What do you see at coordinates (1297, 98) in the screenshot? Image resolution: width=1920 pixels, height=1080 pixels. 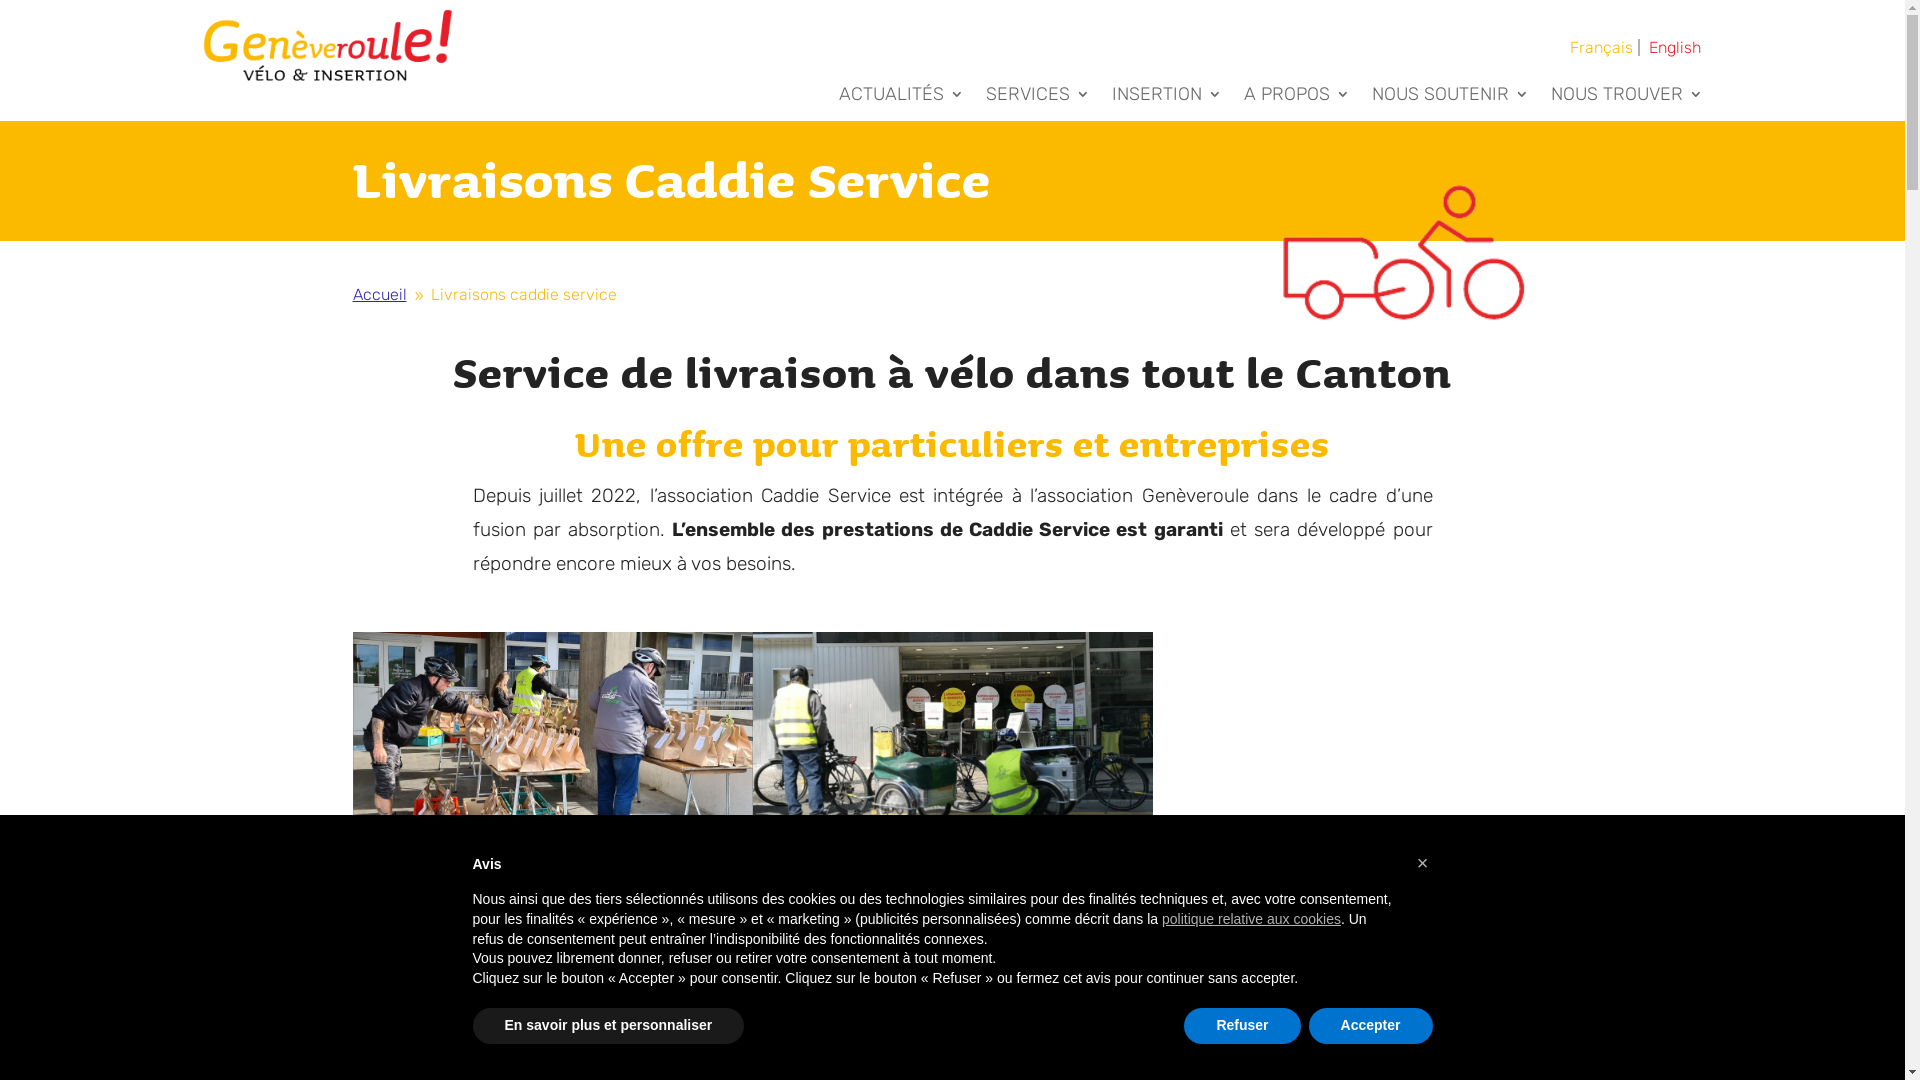 I see `A PROPOS` at bounding box center [1297, 98].